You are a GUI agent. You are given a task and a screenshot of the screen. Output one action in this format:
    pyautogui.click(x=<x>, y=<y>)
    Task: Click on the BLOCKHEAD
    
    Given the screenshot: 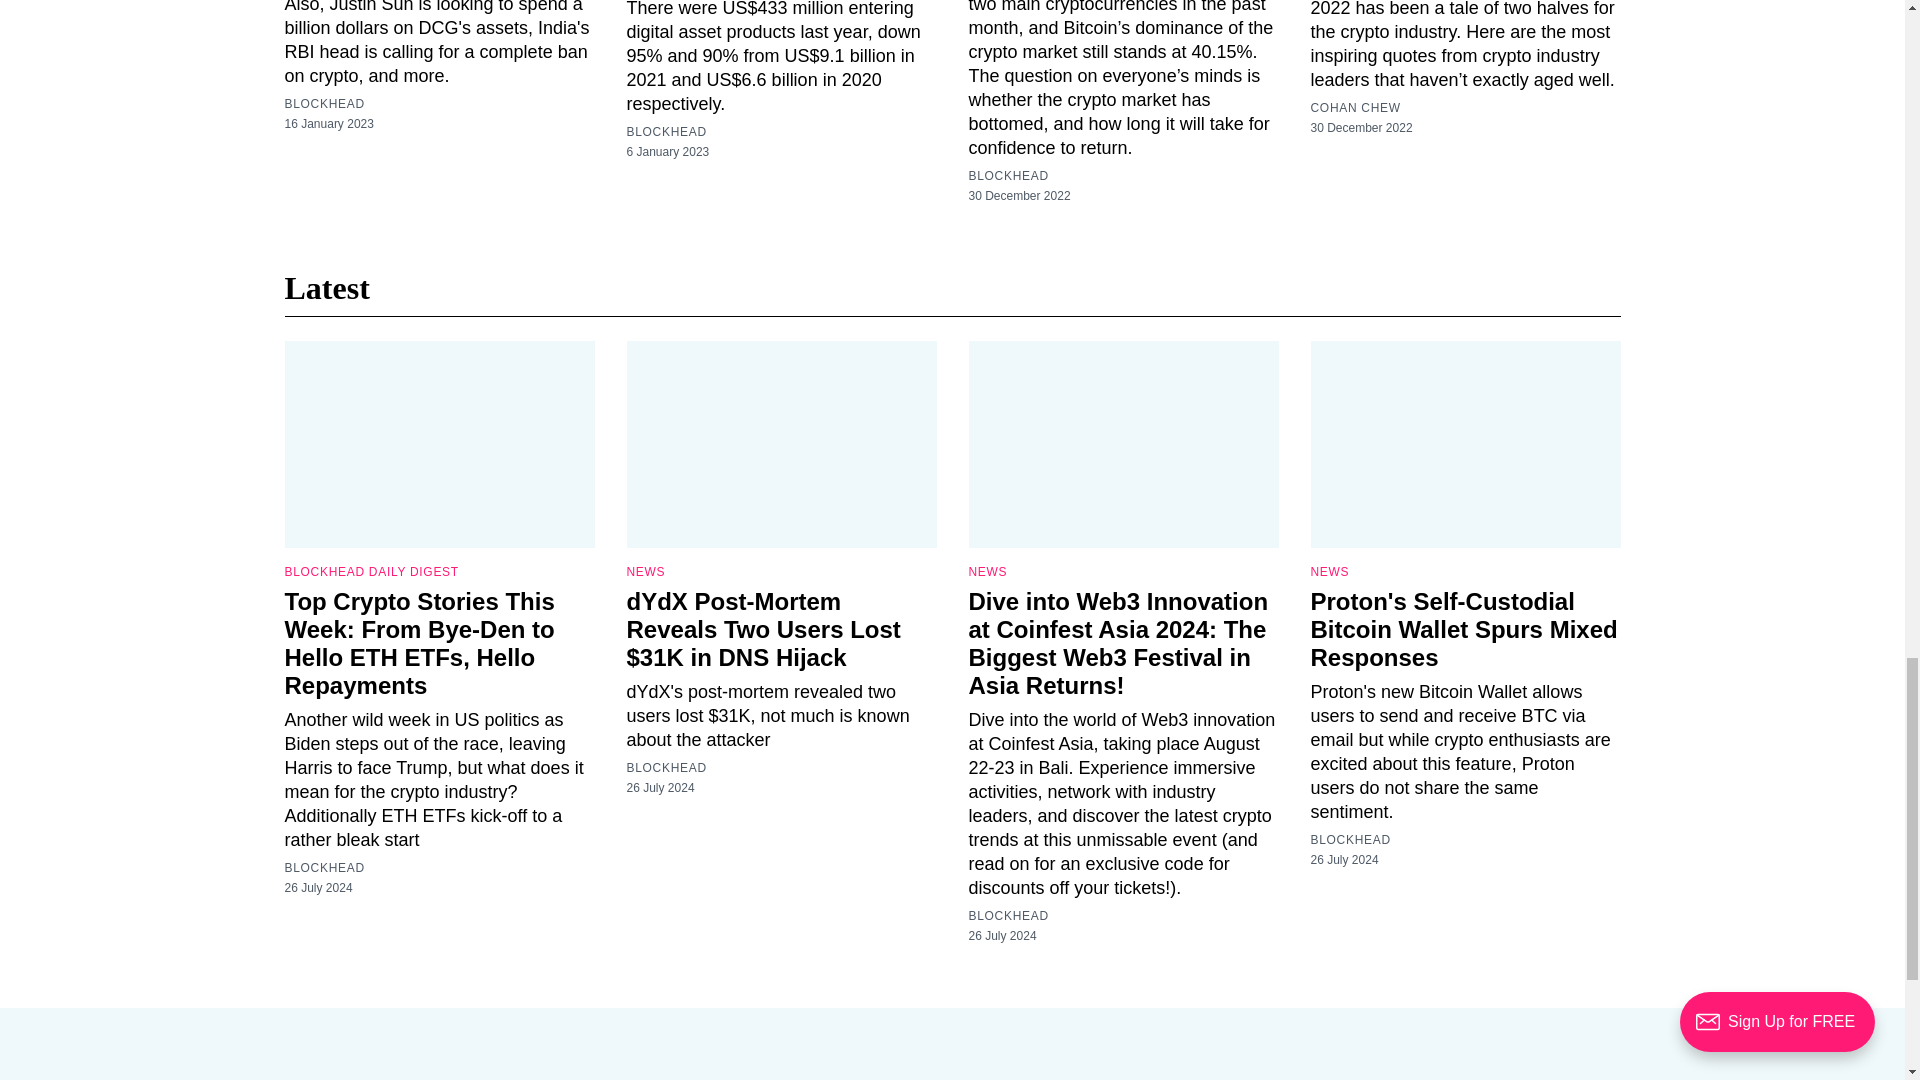 What is the action you would take?
    pyautogui.click(x=1008, y=176)
    